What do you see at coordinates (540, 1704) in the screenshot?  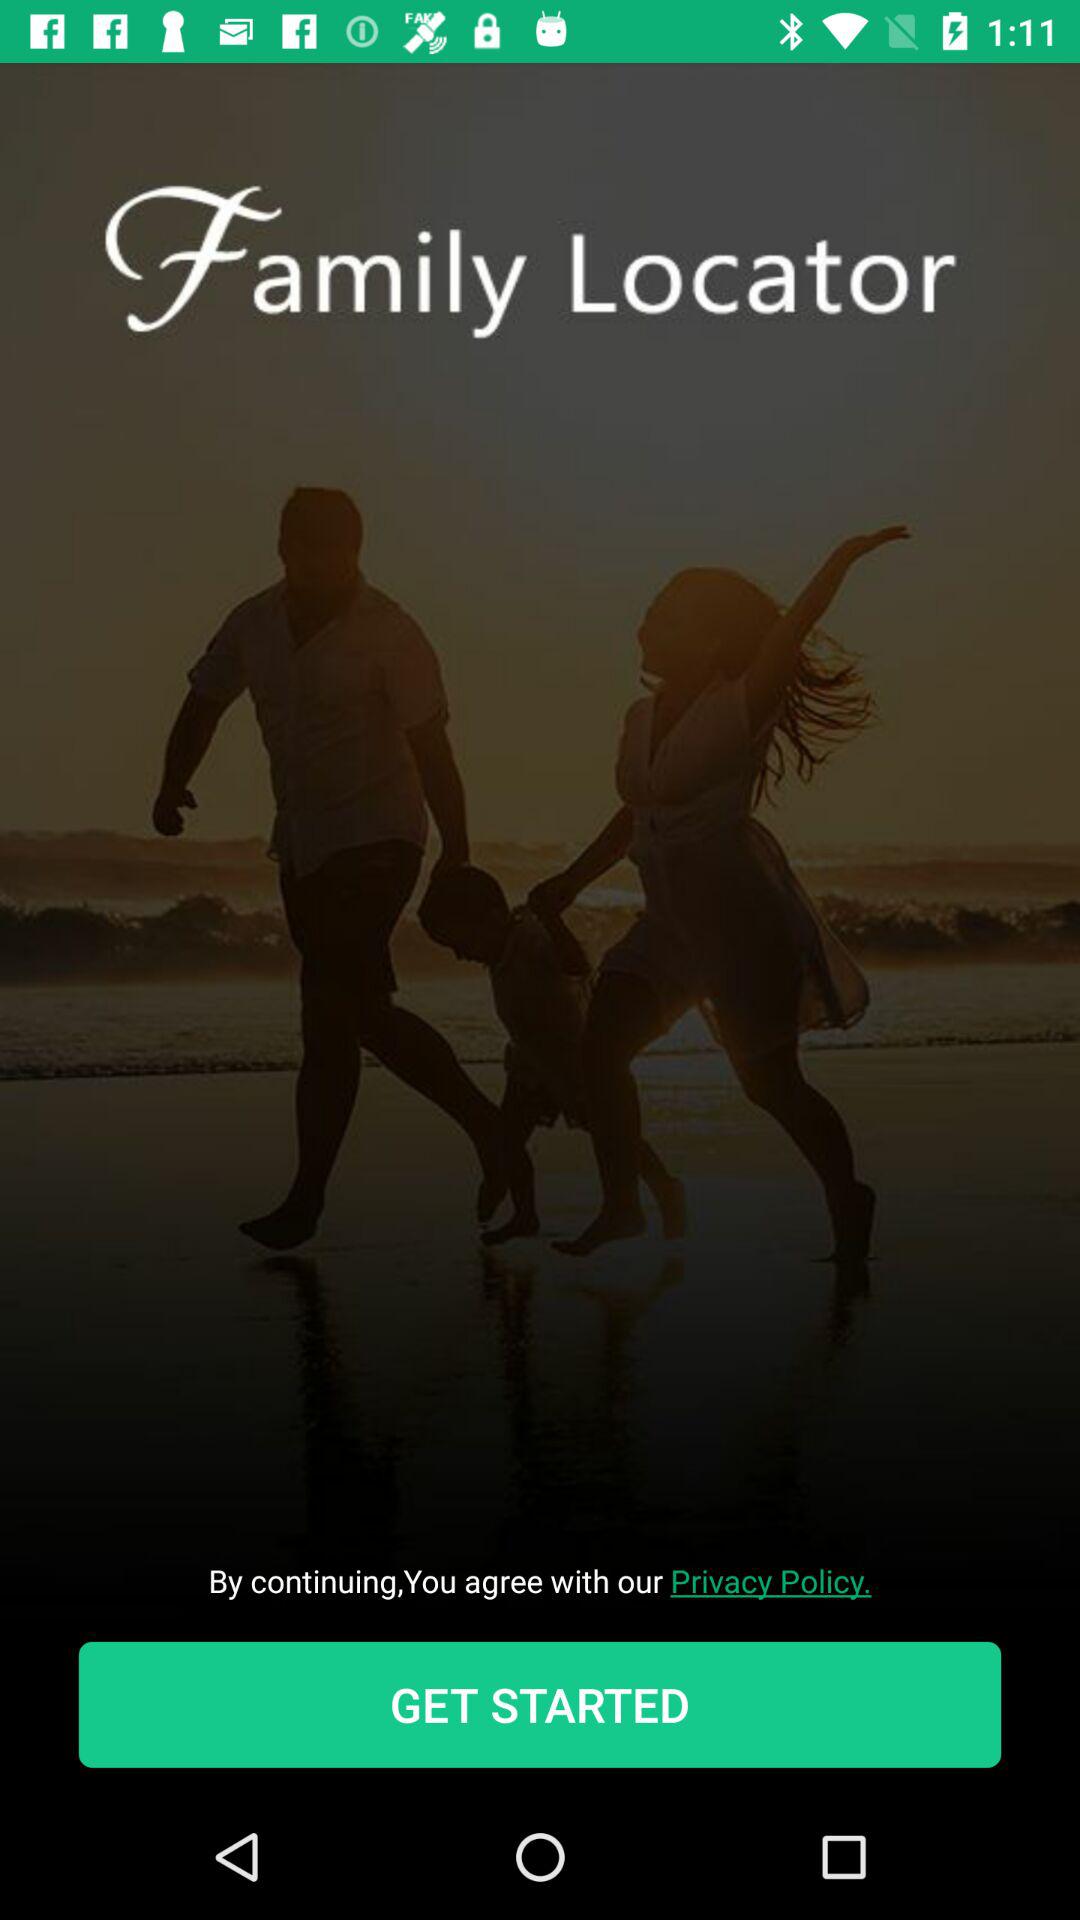 I see `select icon below the by continuing you` at bounding box center [540, 1704].